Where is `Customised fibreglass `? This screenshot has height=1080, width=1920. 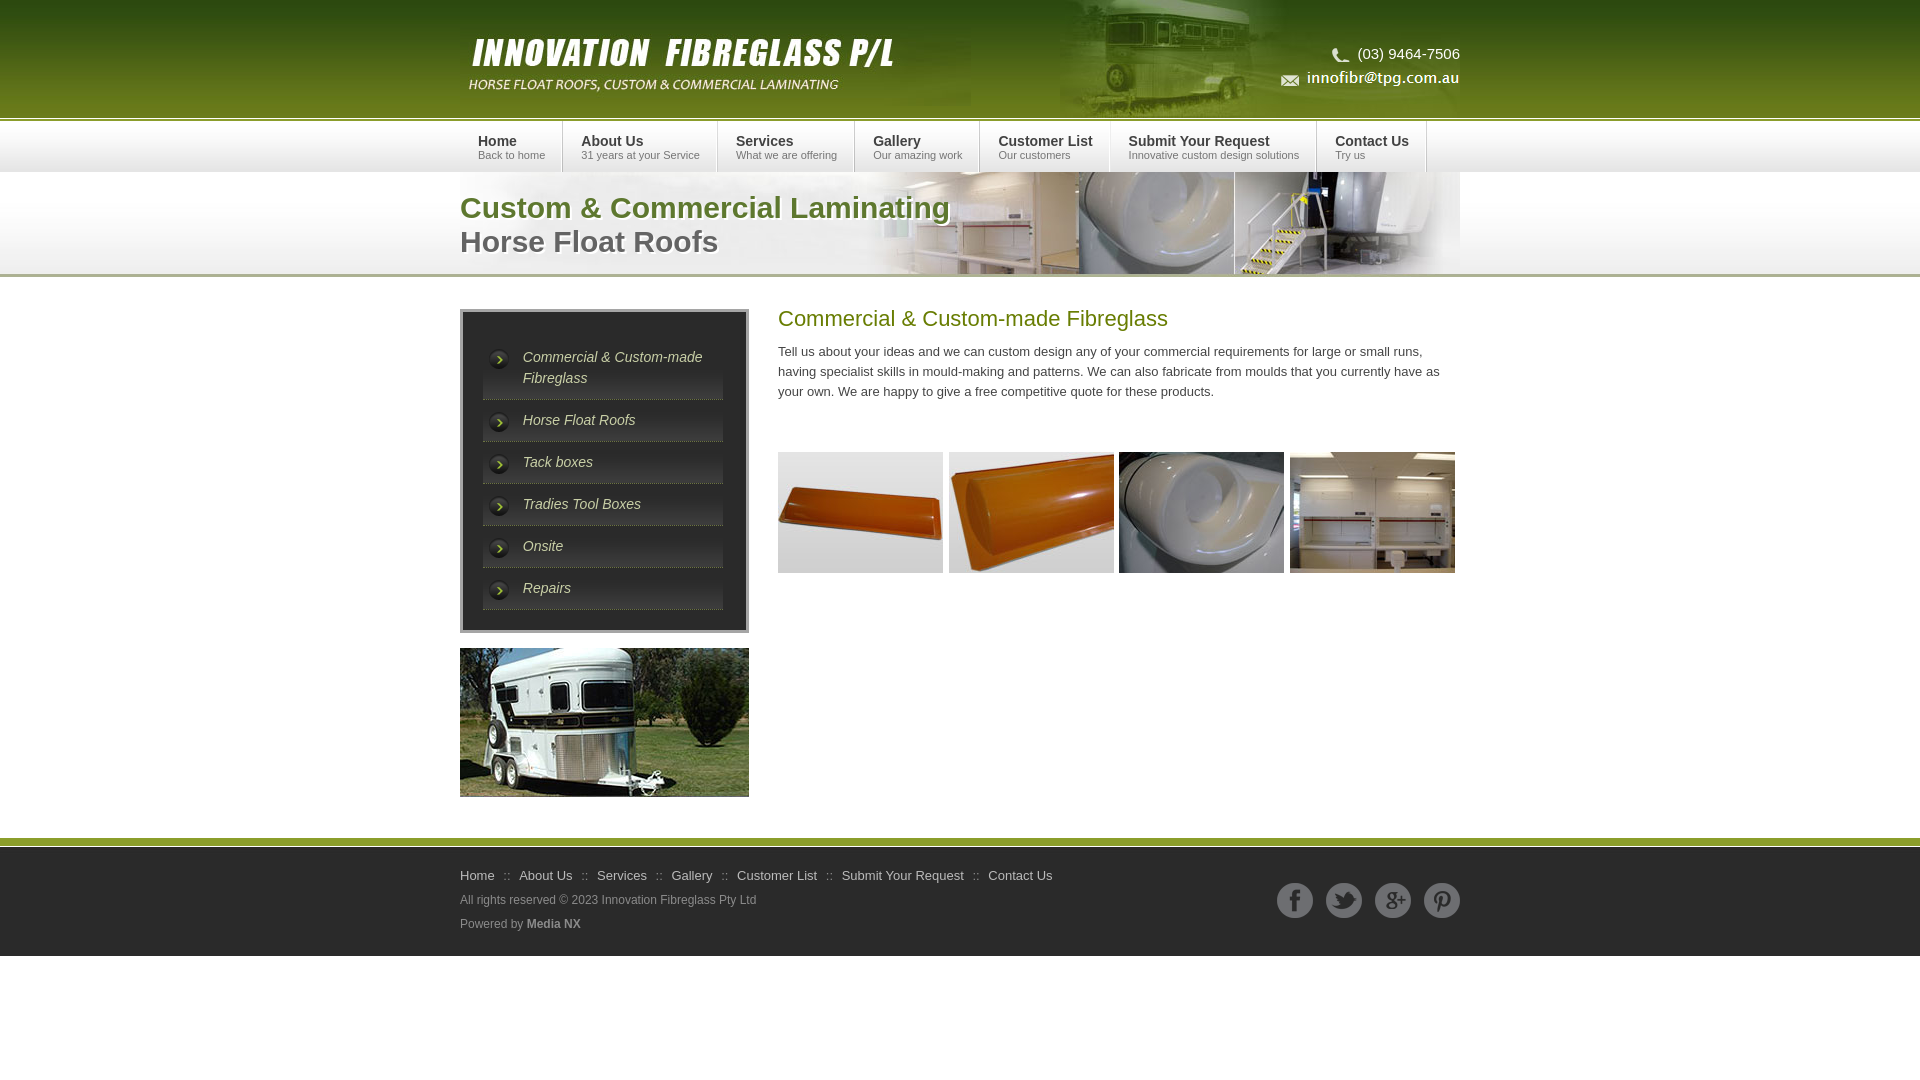 Customised fibreglass  is located at coordinates (860, 512).